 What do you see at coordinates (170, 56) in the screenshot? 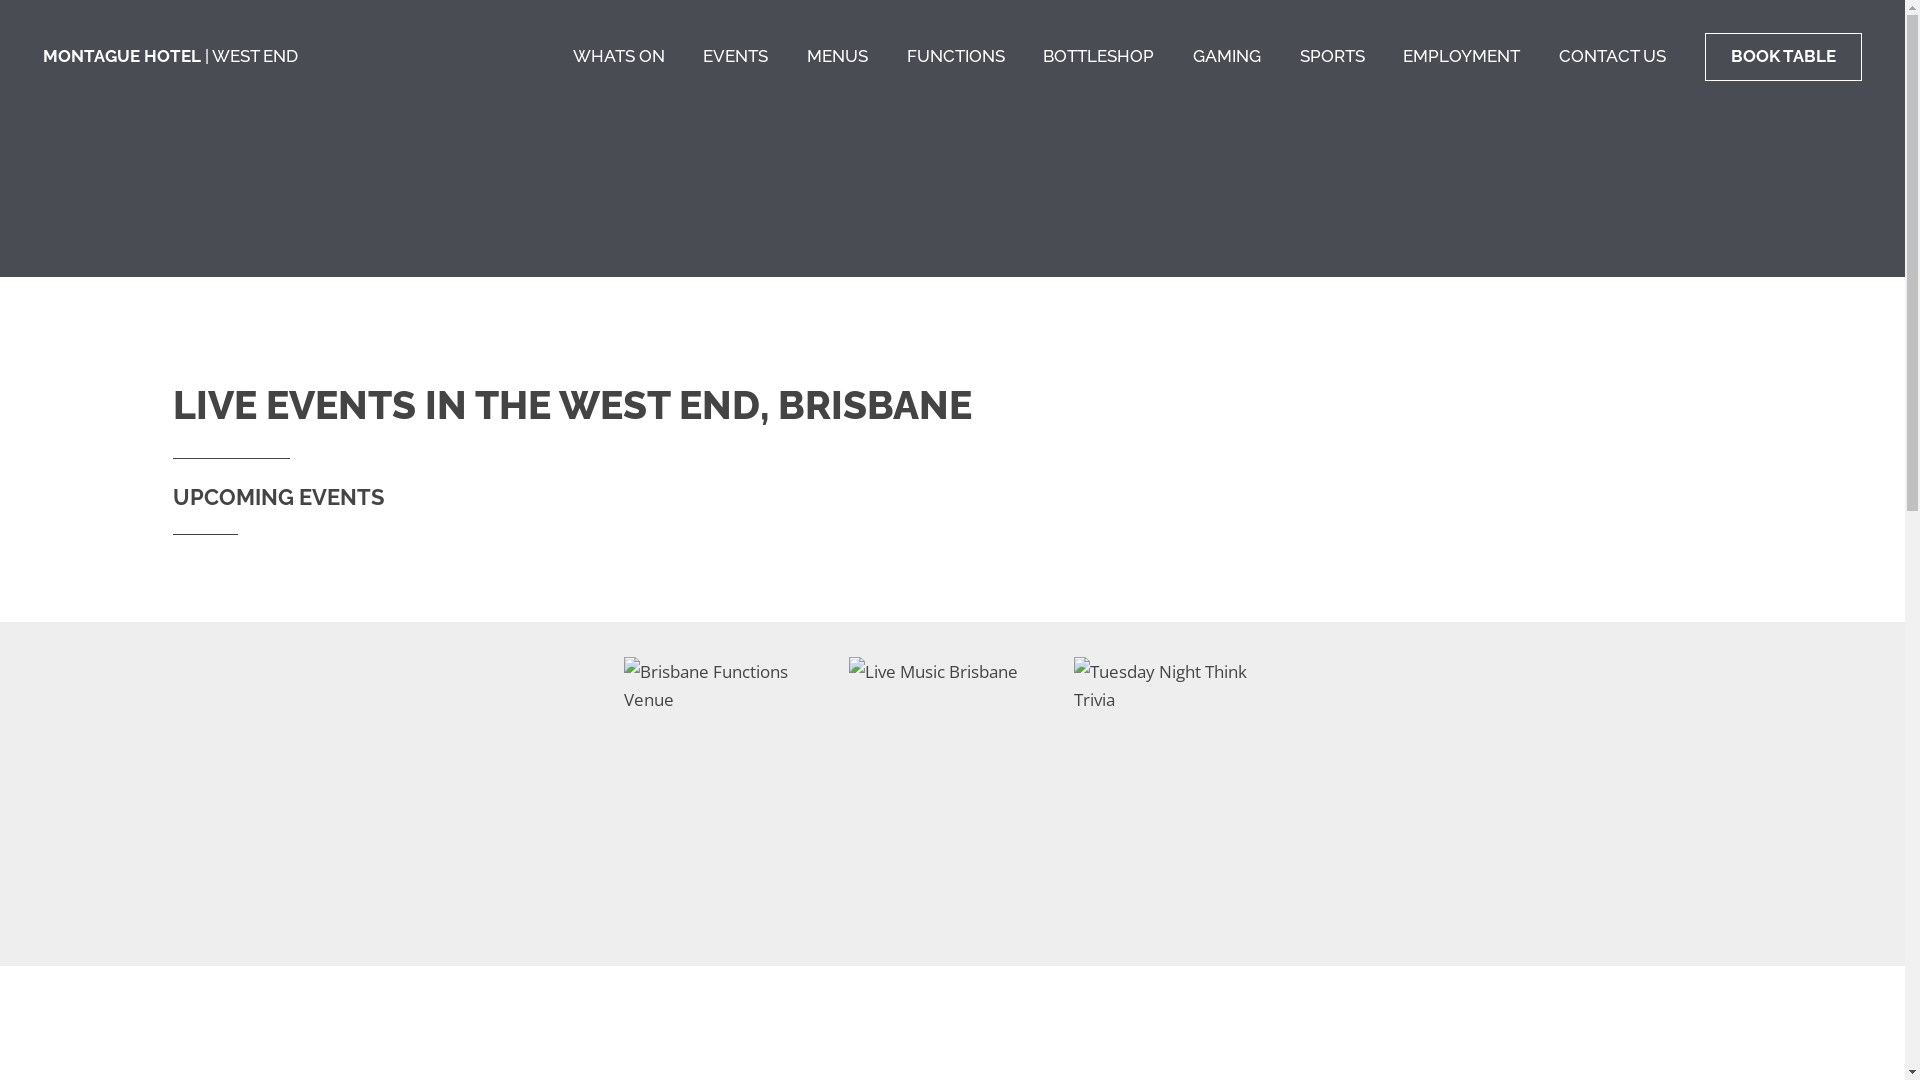
I see `MONTAGUE HOTEL | WEST END` at bounding box center [170, 56].